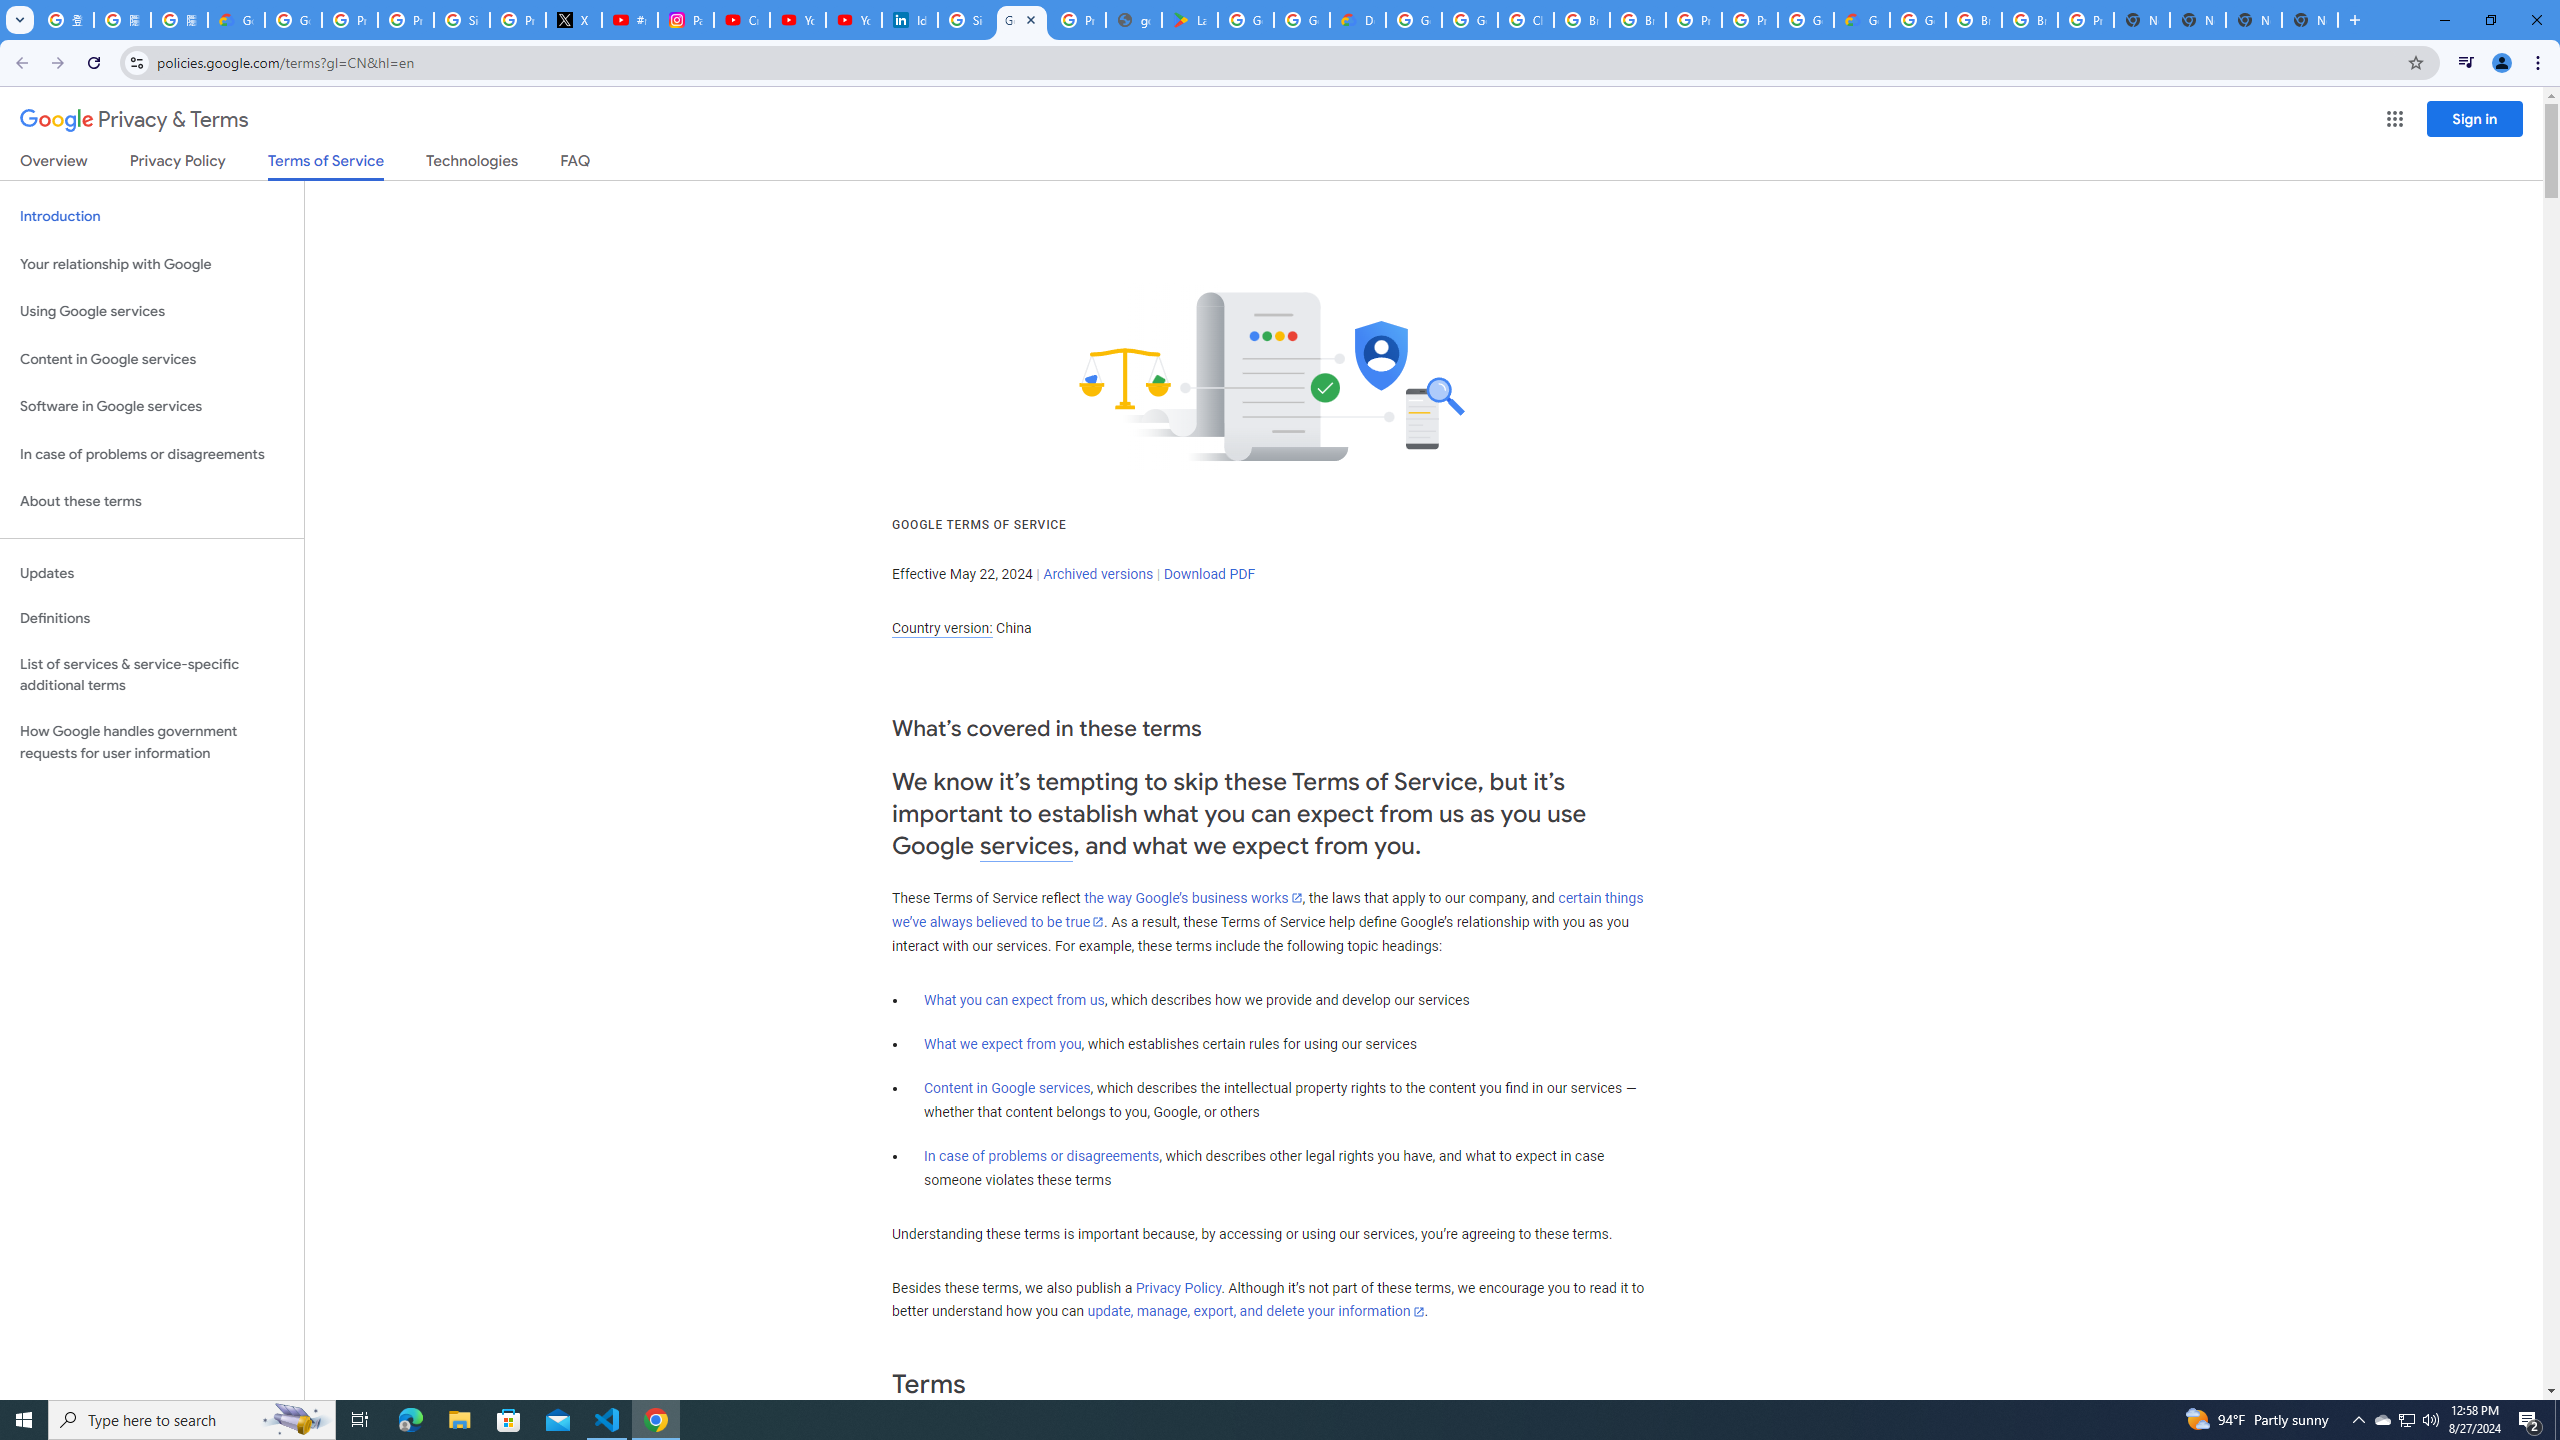  I want to click on About these terms, so click(152, 502).